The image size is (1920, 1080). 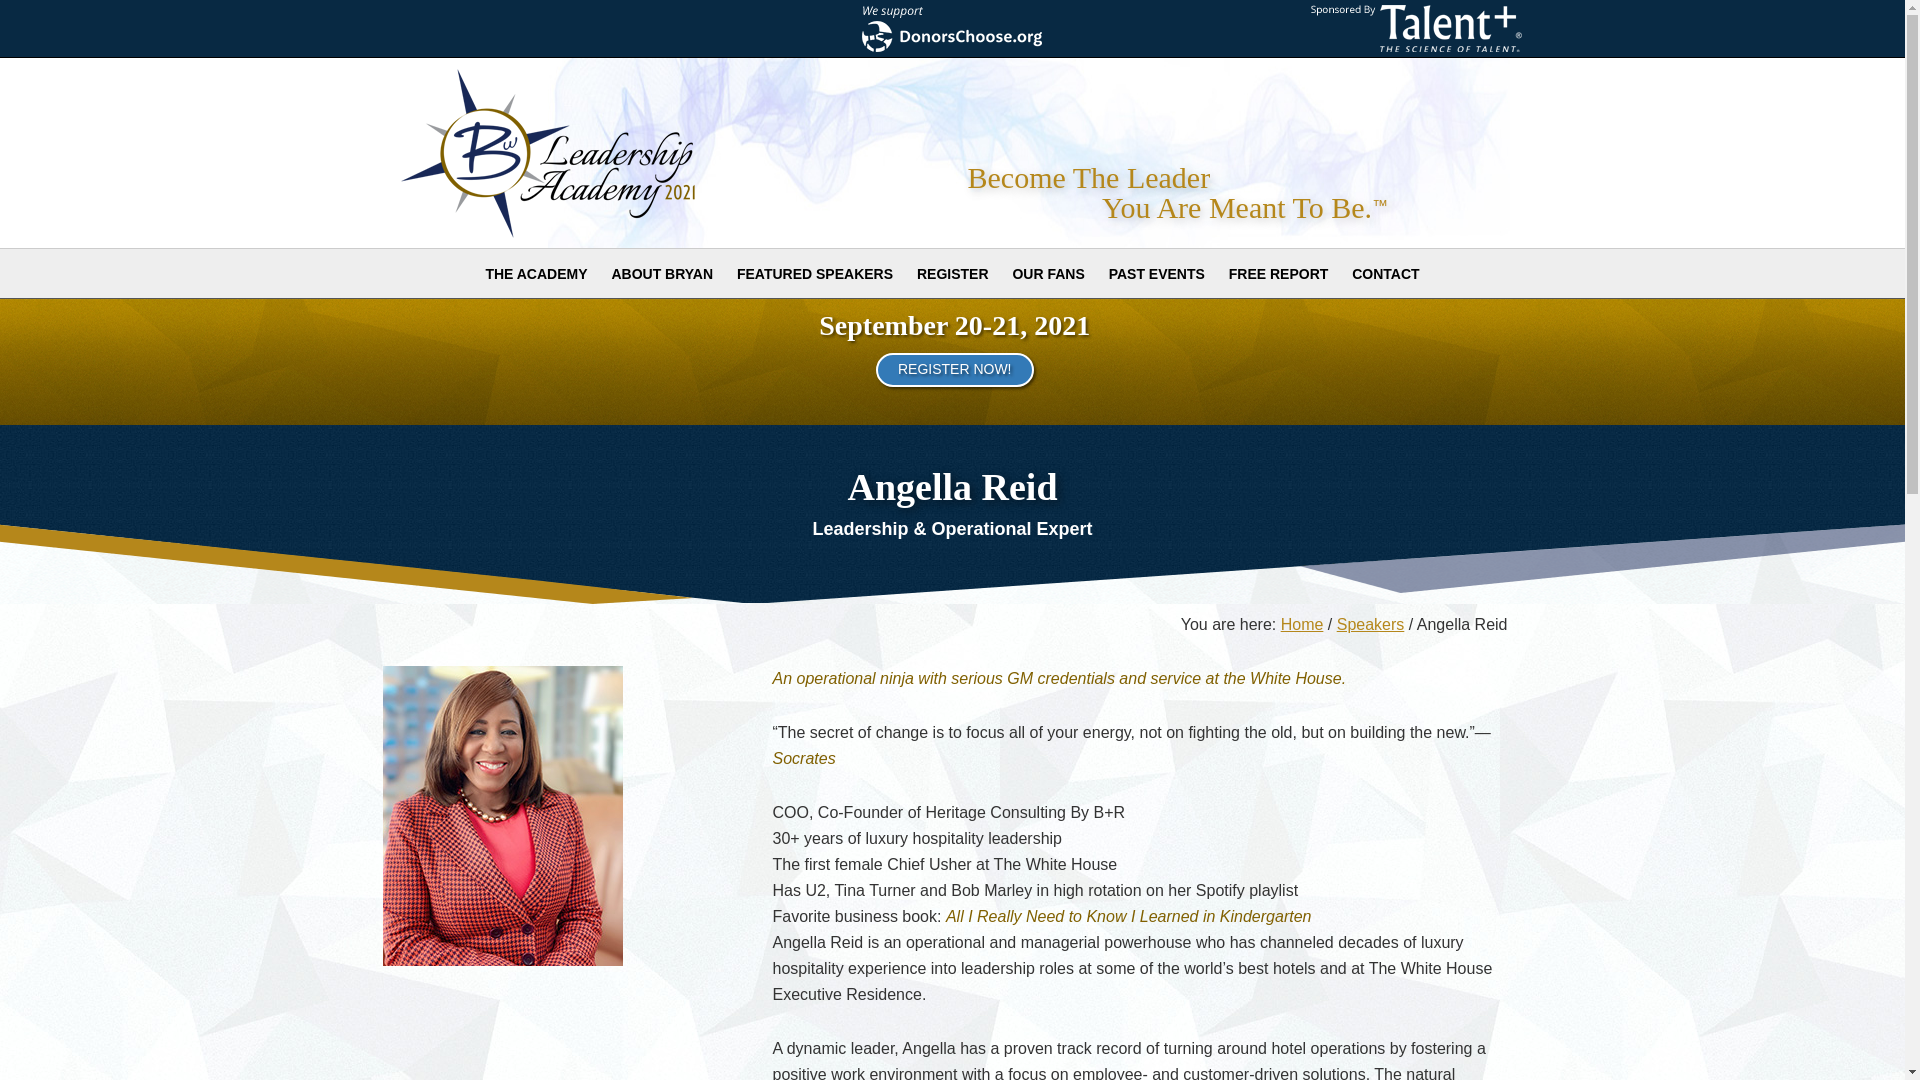 What do you see at coordinates (1278, 274) in the screenshot?
I see `FREE REPORT` at bounding box center [1278, 274].